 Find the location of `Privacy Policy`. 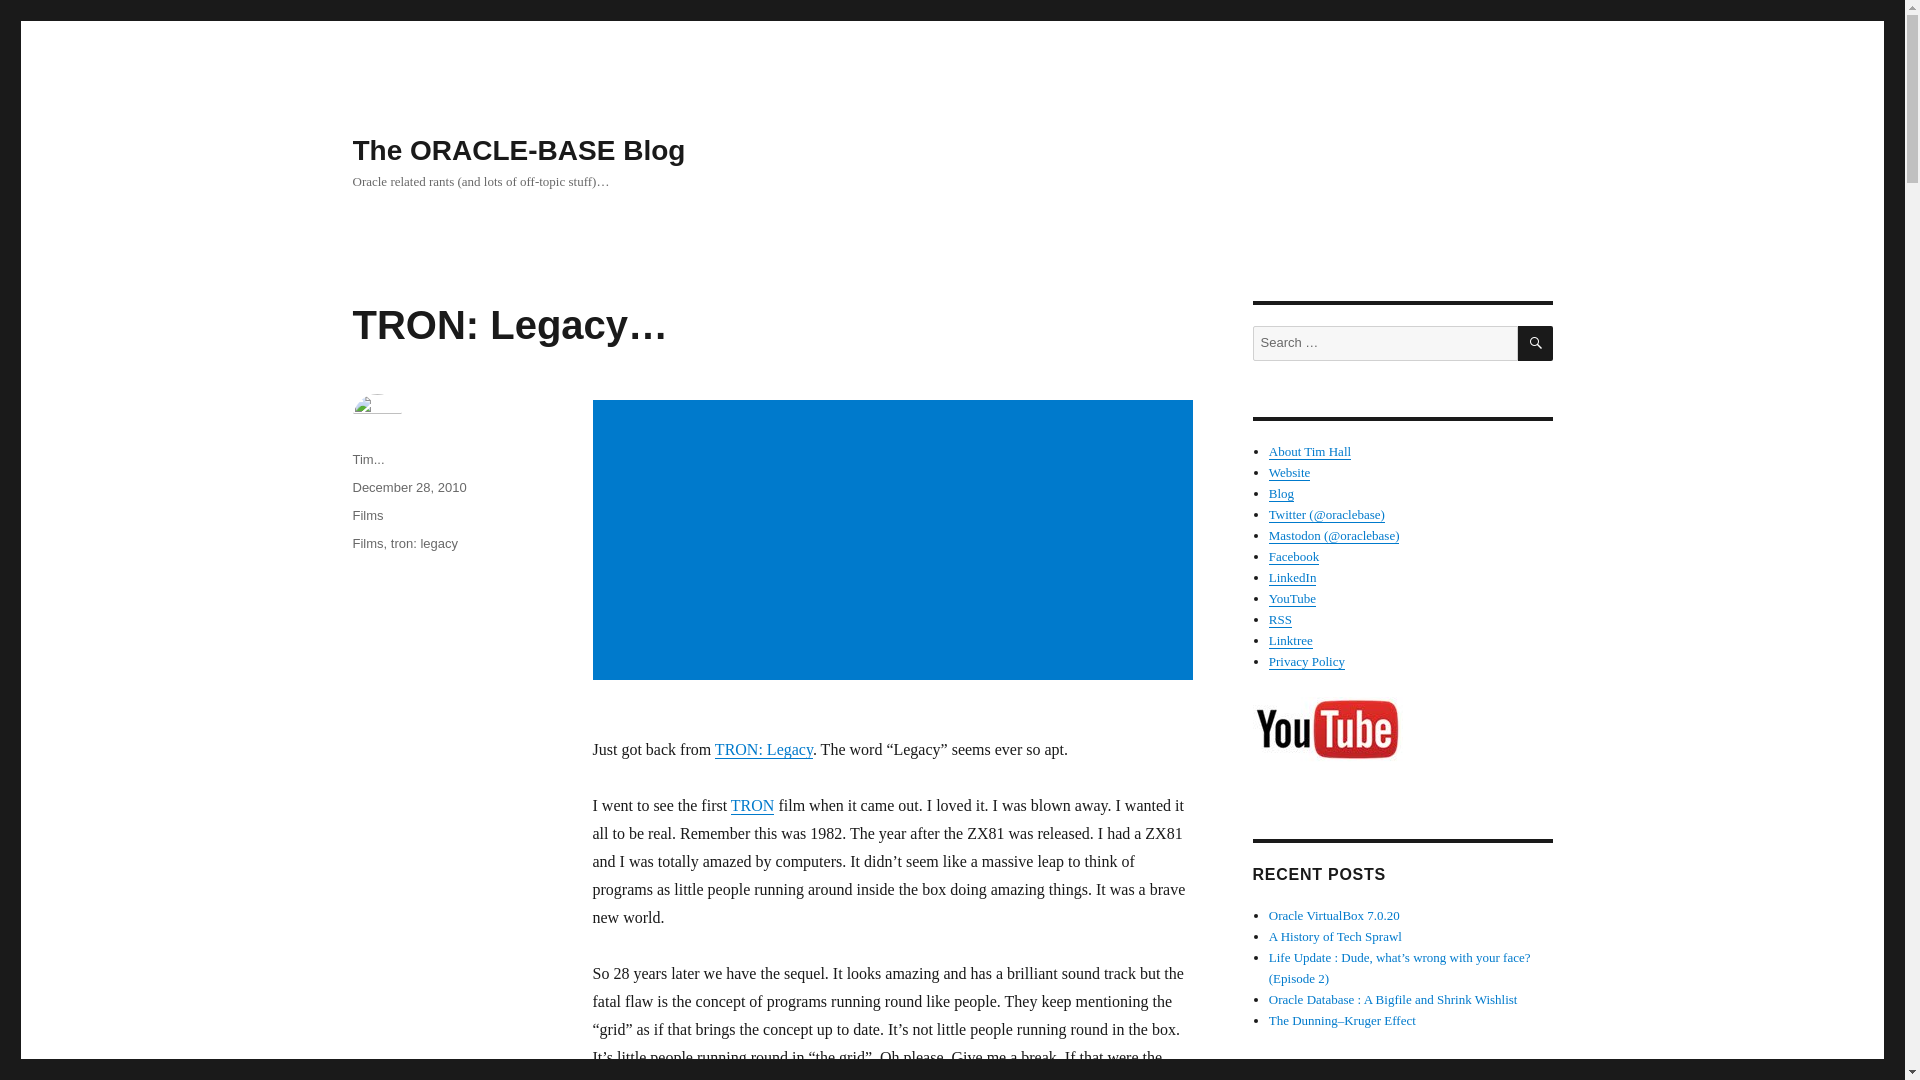

Privacy Policy is located at coordinates (1307, 661).